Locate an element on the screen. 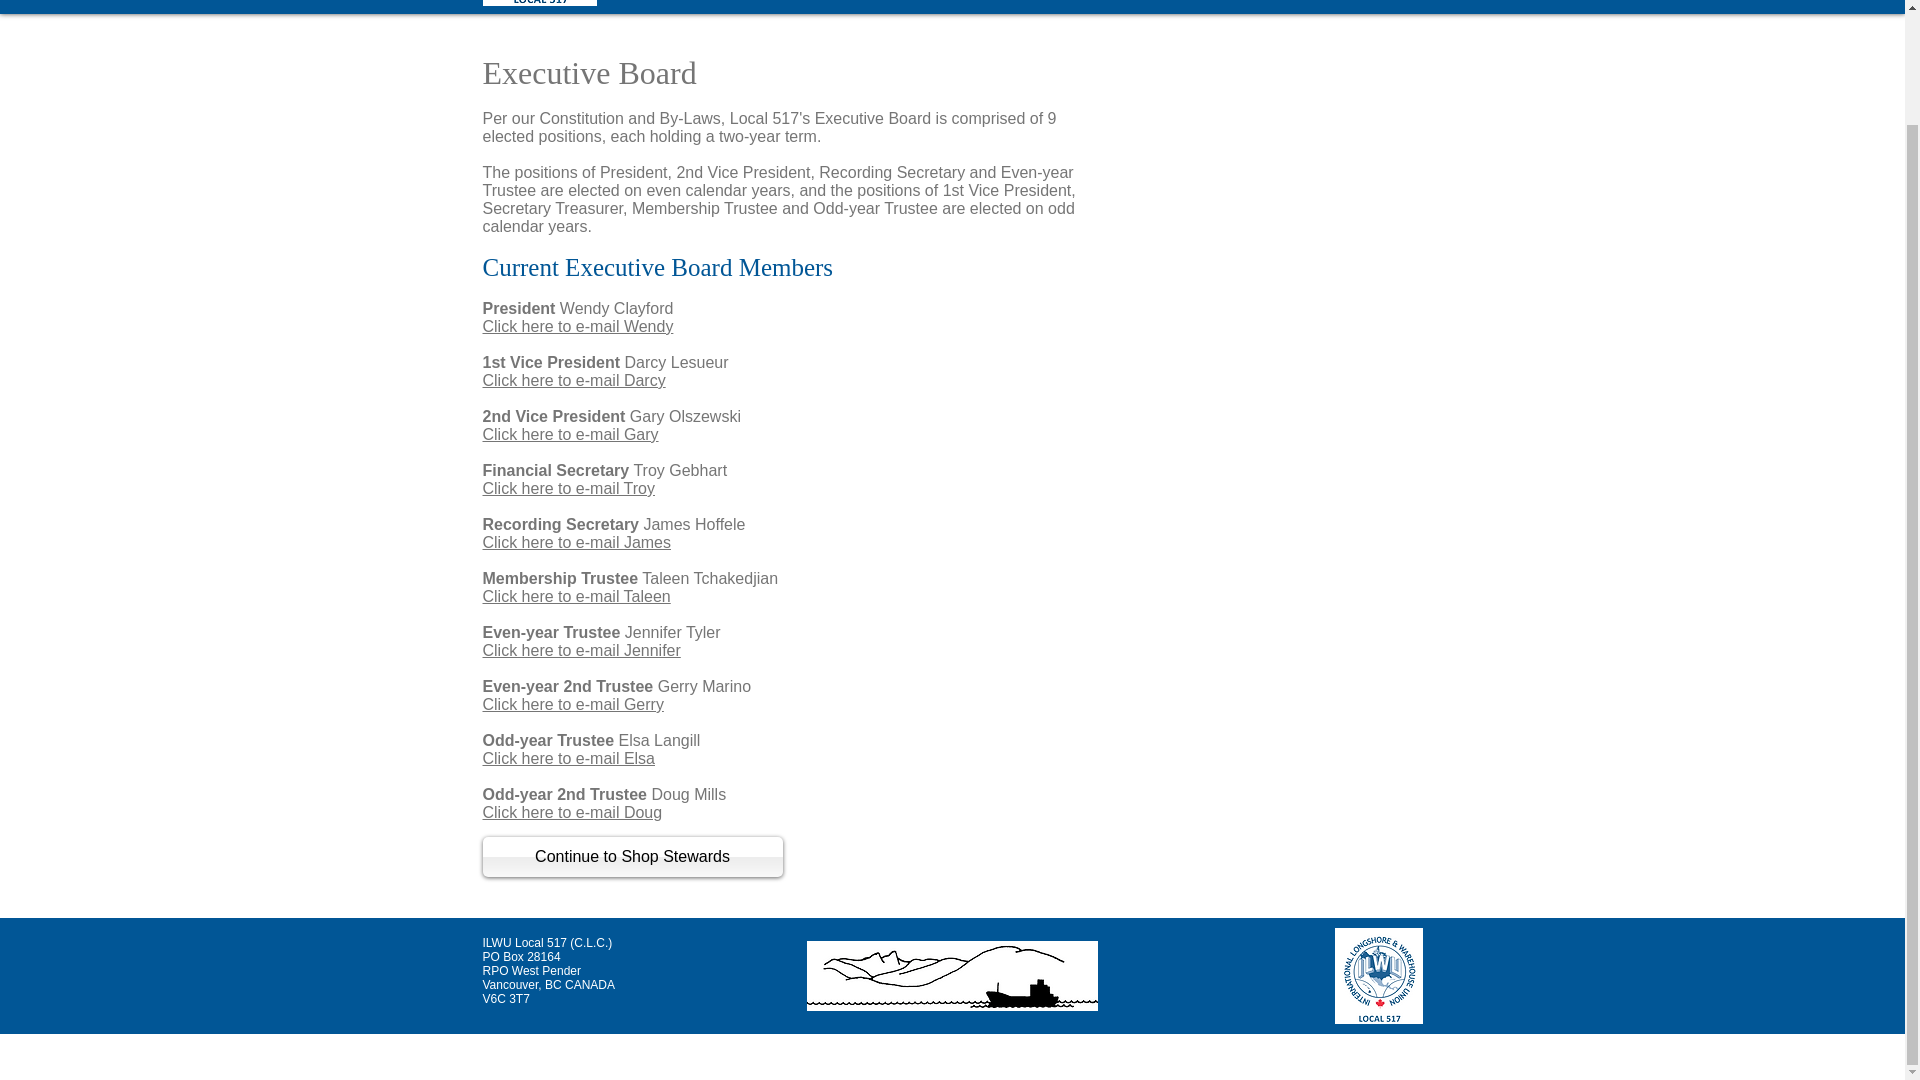  Click here to e-mail Troy is located at coordinates (568, 488).